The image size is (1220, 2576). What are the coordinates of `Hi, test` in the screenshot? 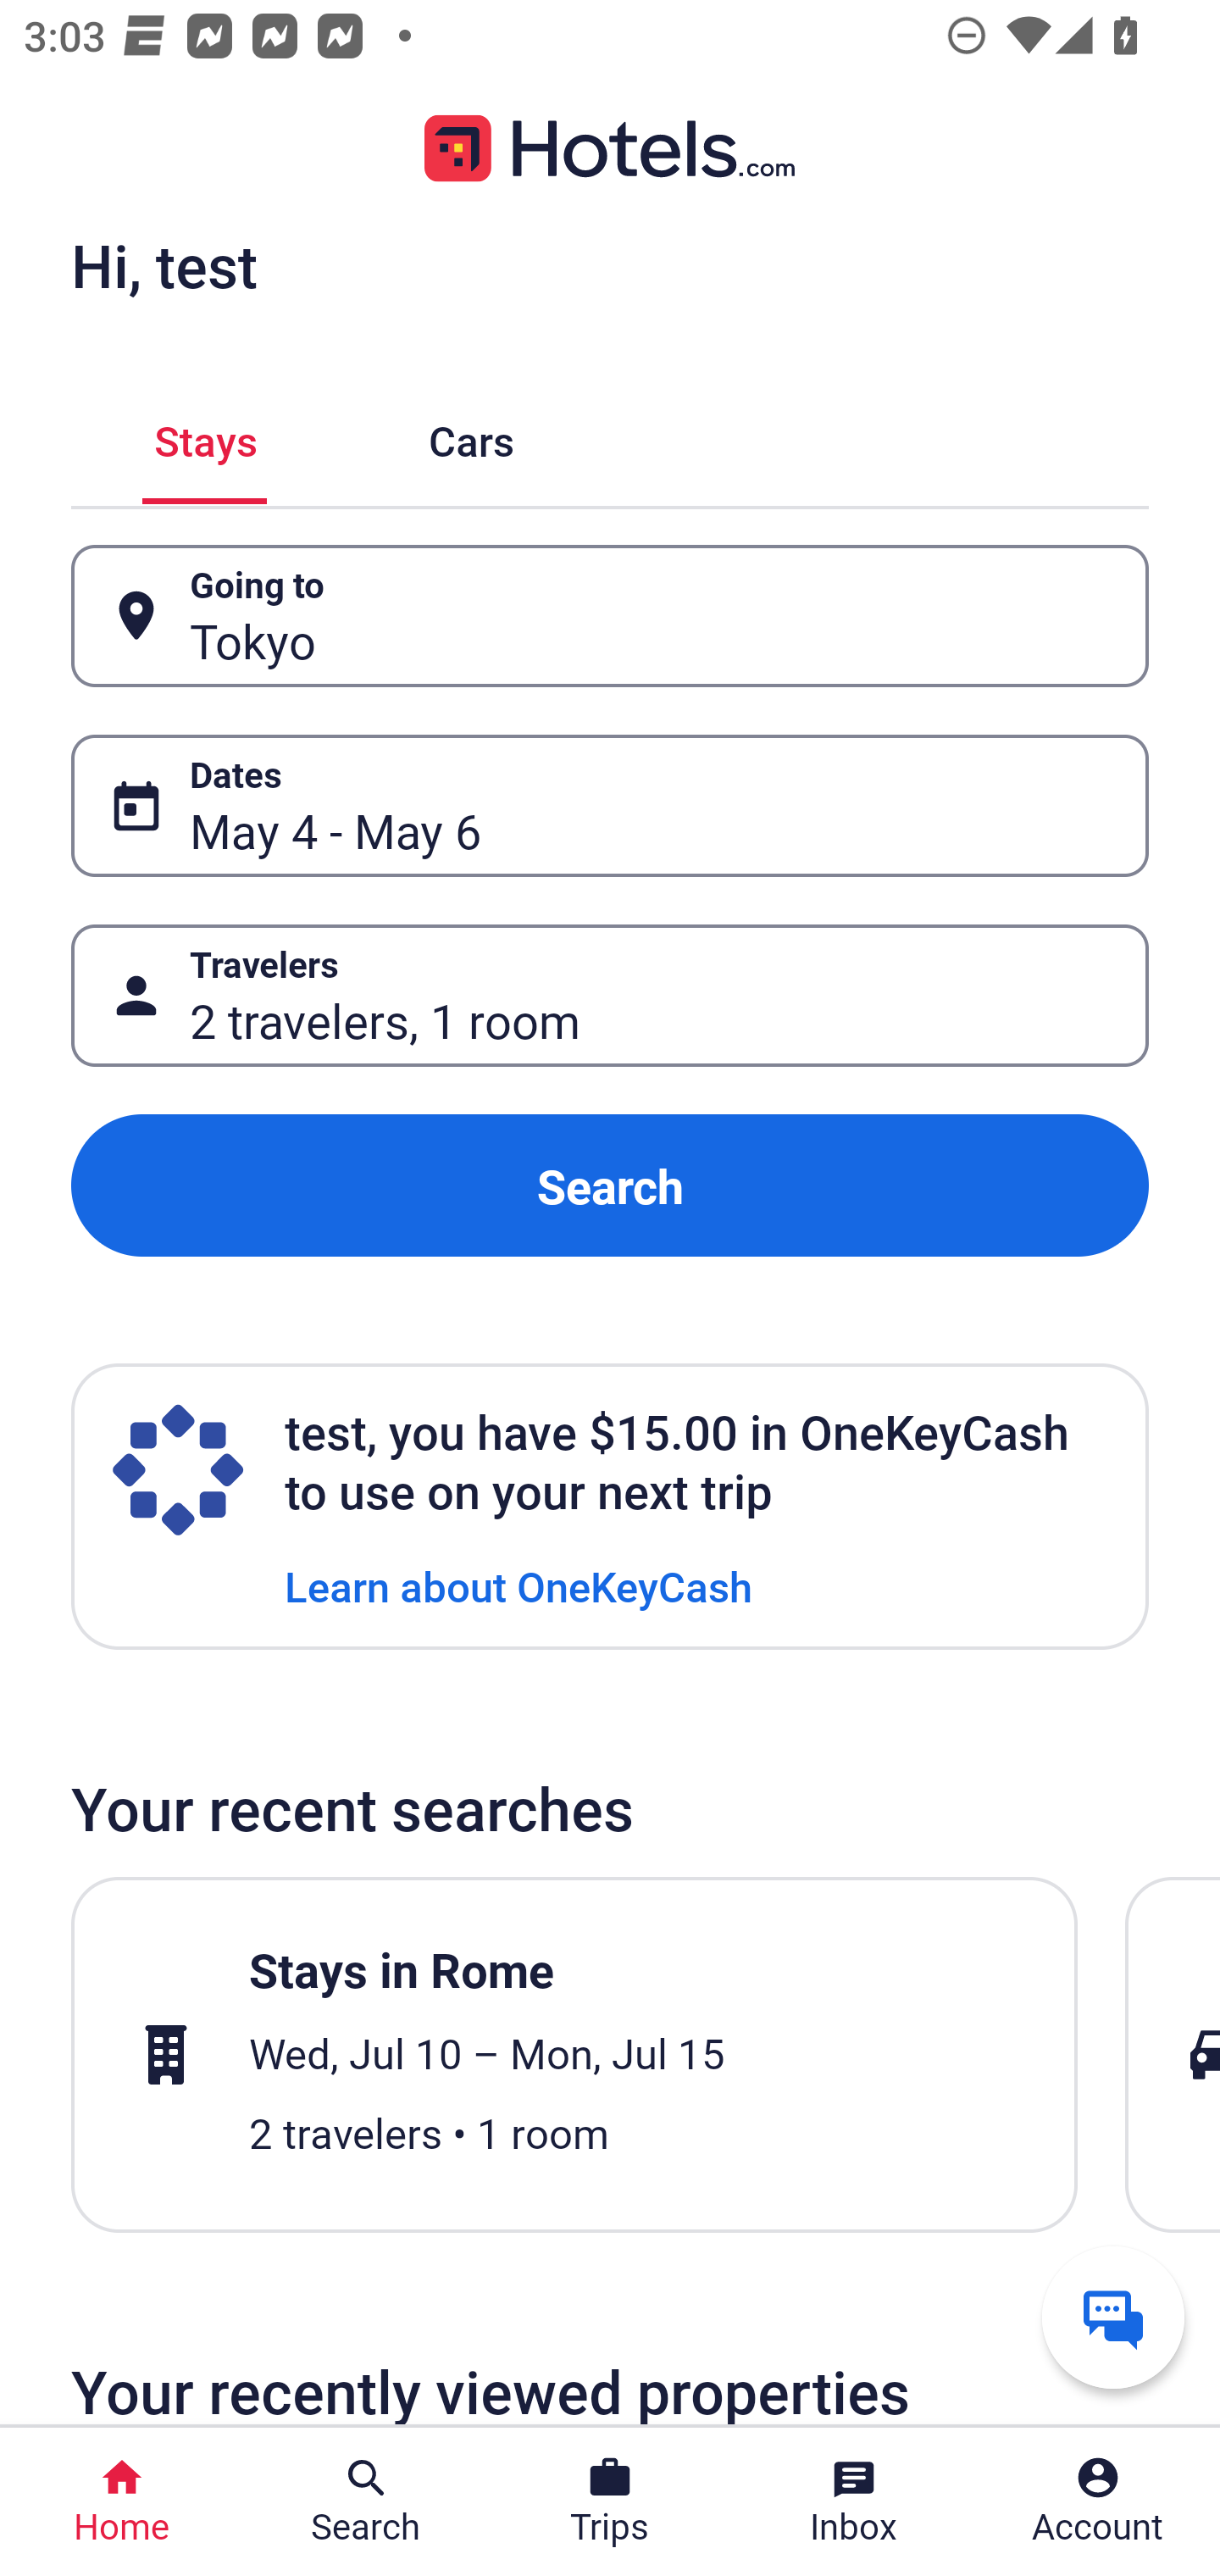 It's located at (164, 265).